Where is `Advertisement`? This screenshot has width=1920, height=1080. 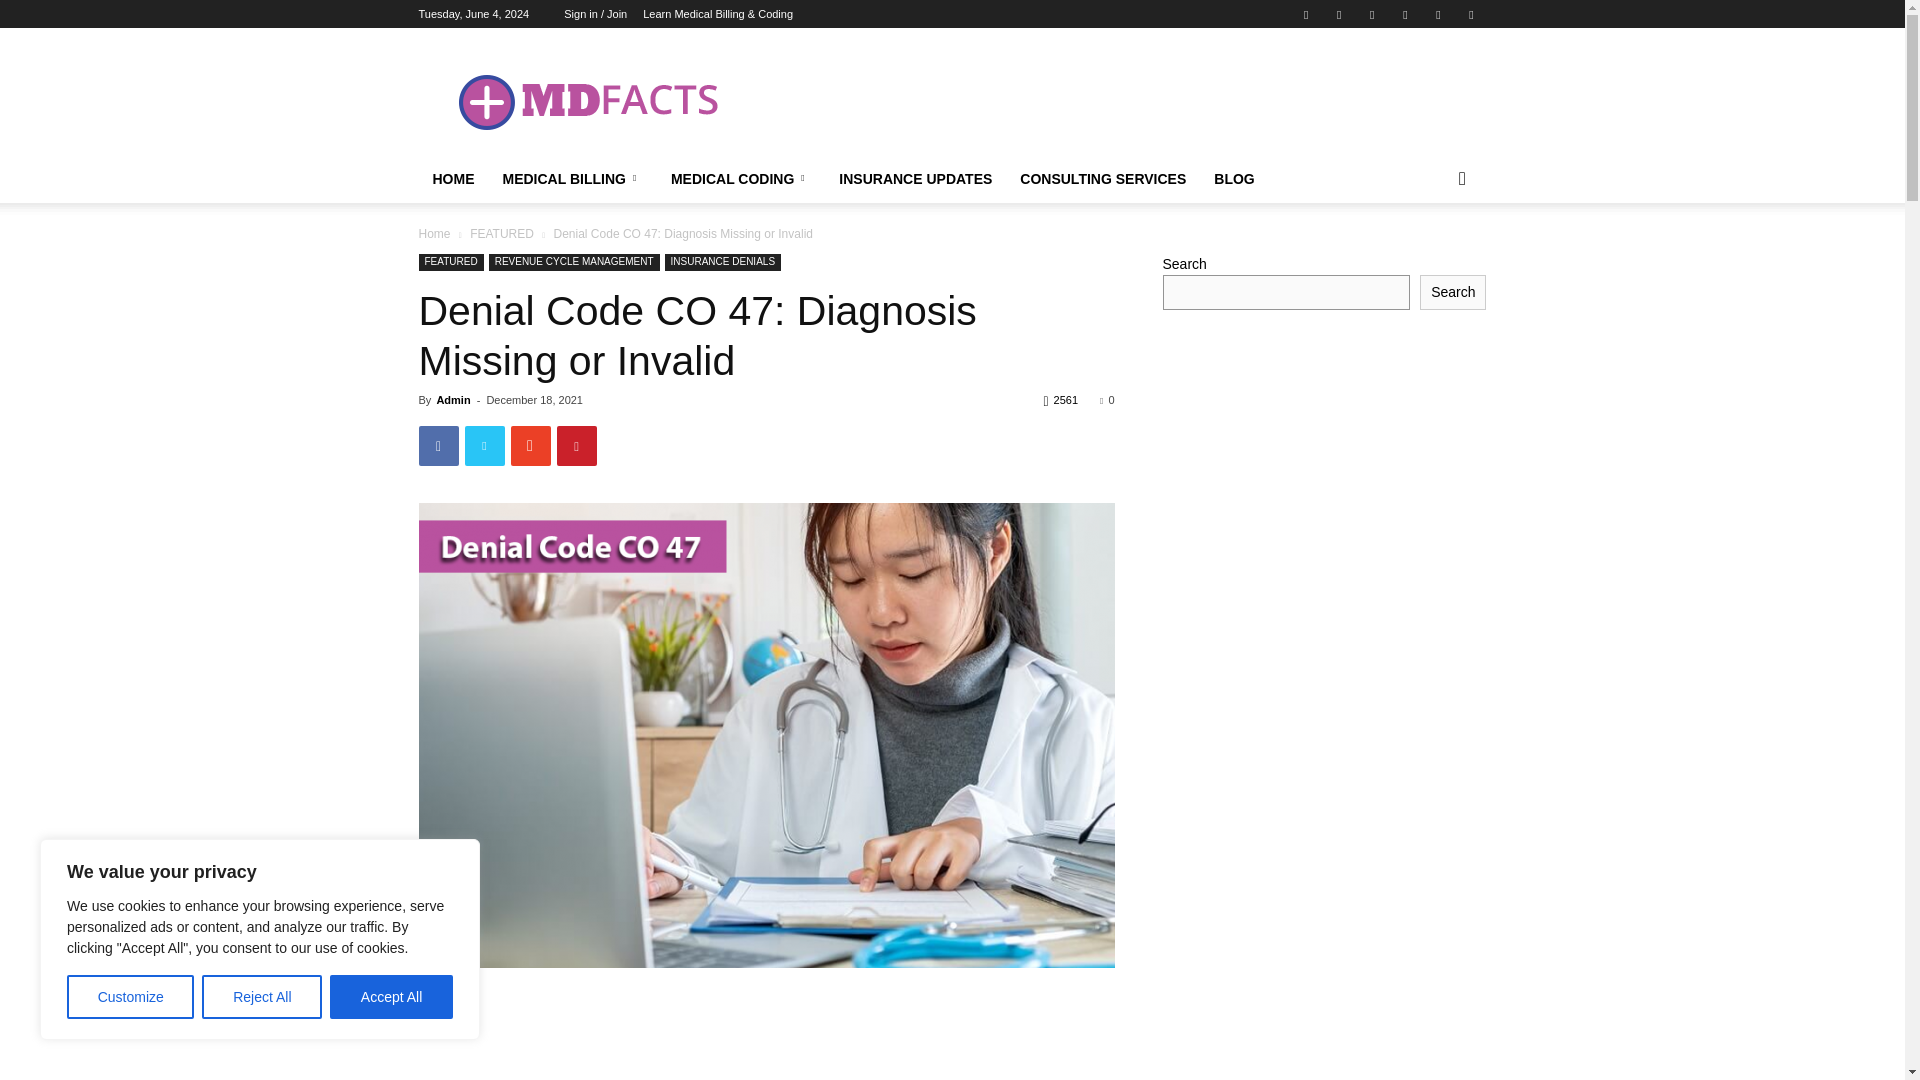
Advertisement is located at coordinates (766, 1024).